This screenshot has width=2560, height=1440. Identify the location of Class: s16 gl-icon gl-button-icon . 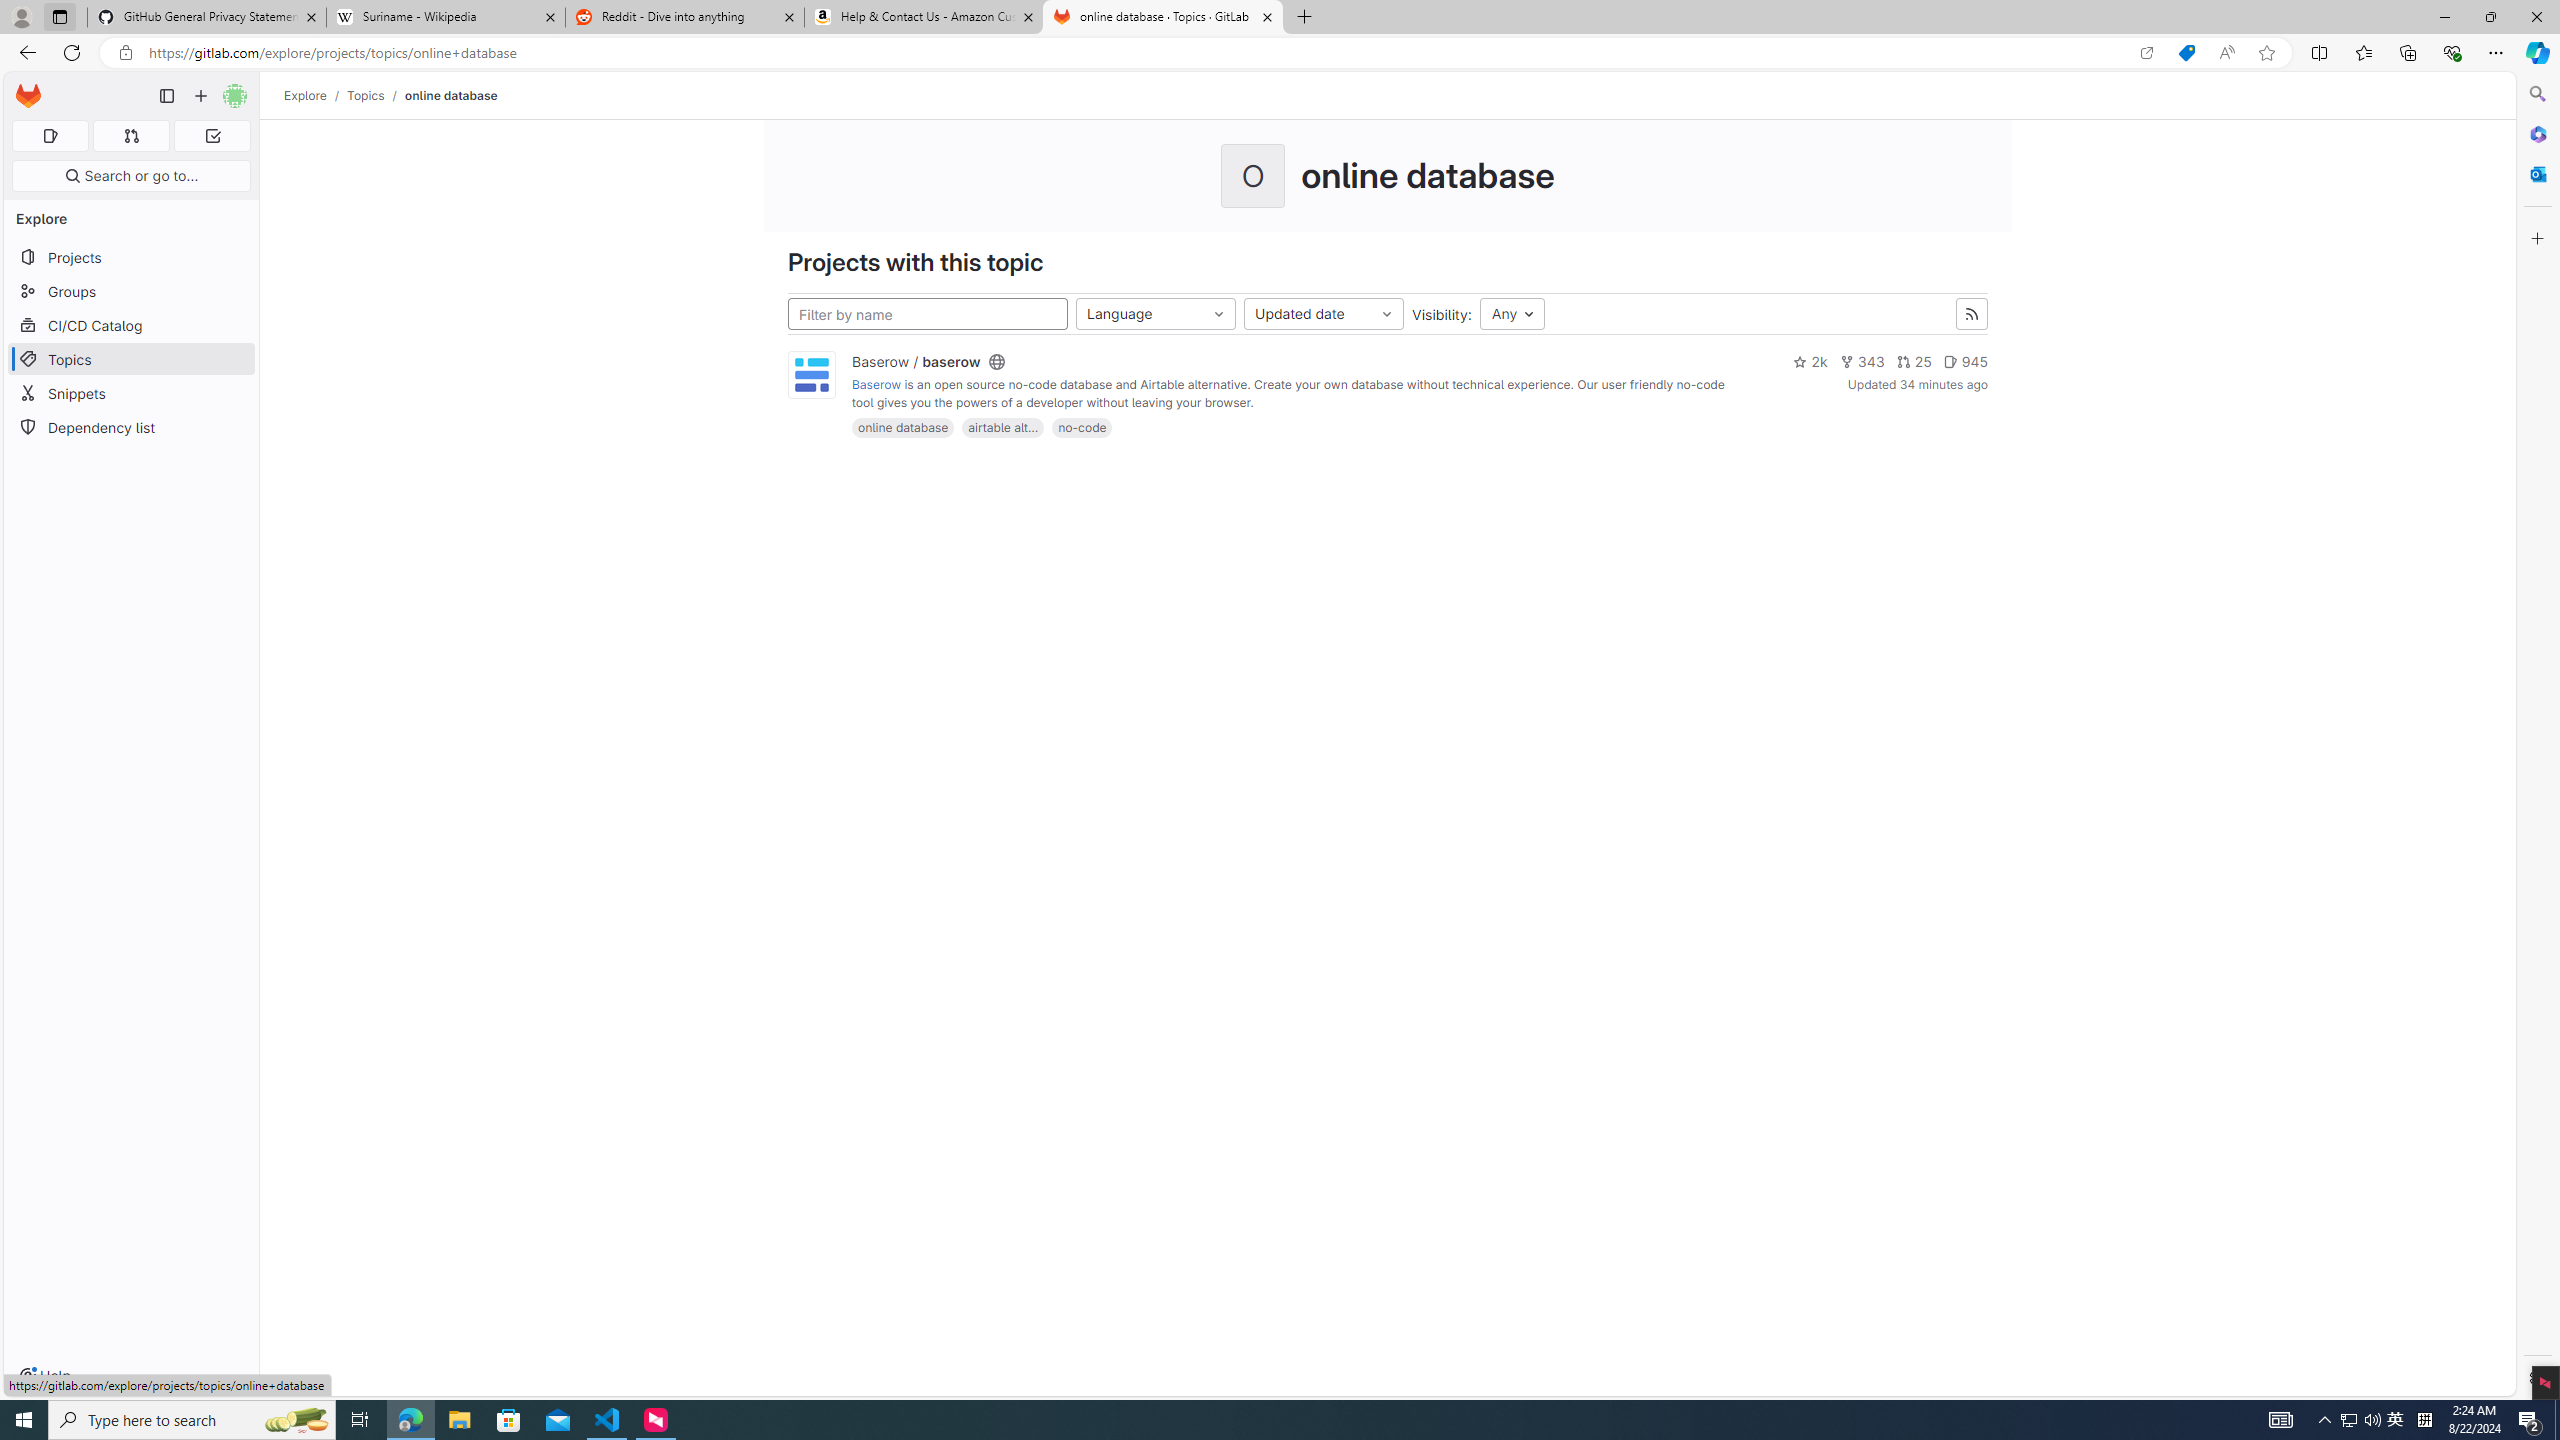
(1970, 314).